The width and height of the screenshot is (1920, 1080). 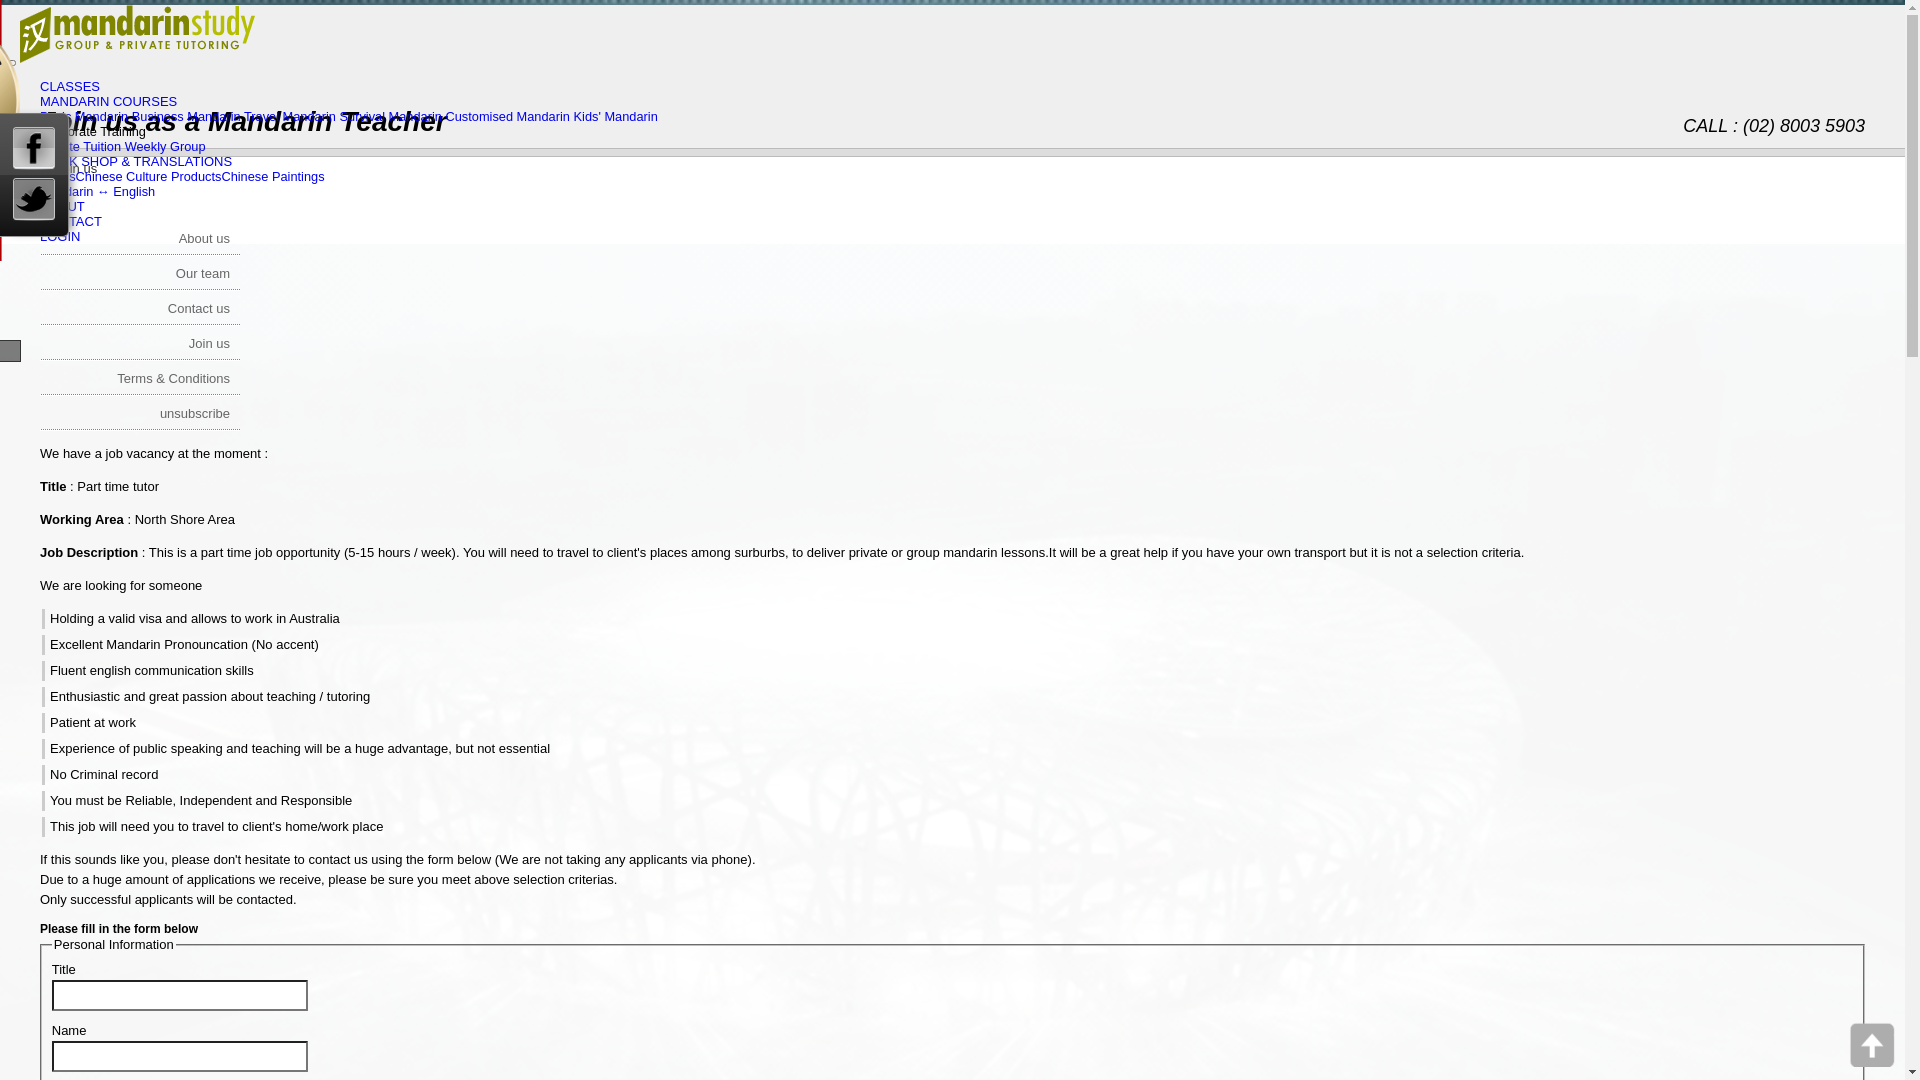 I want to click on Business Mandarin, so click(x=186, y=116).